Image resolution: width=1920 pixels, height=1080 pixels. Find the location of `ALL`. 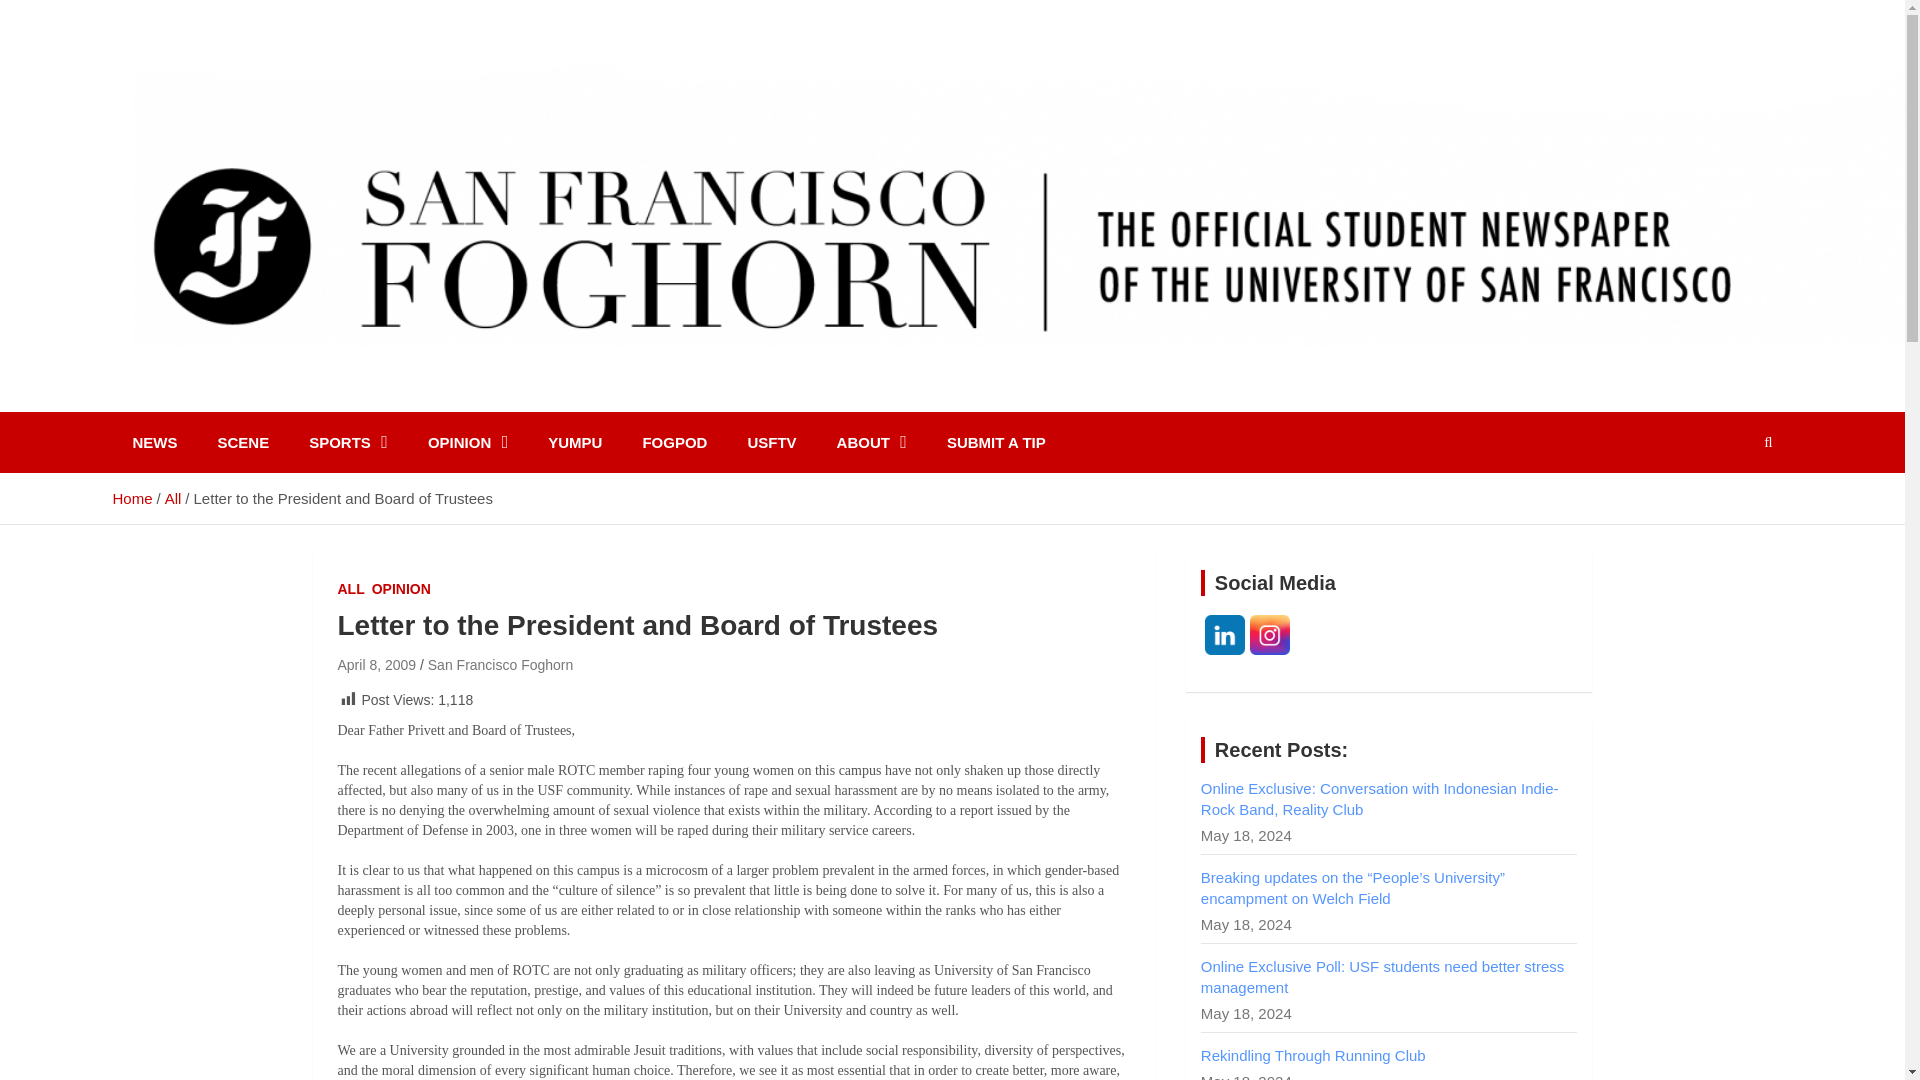

ALL is located at coordinates (350, 590).